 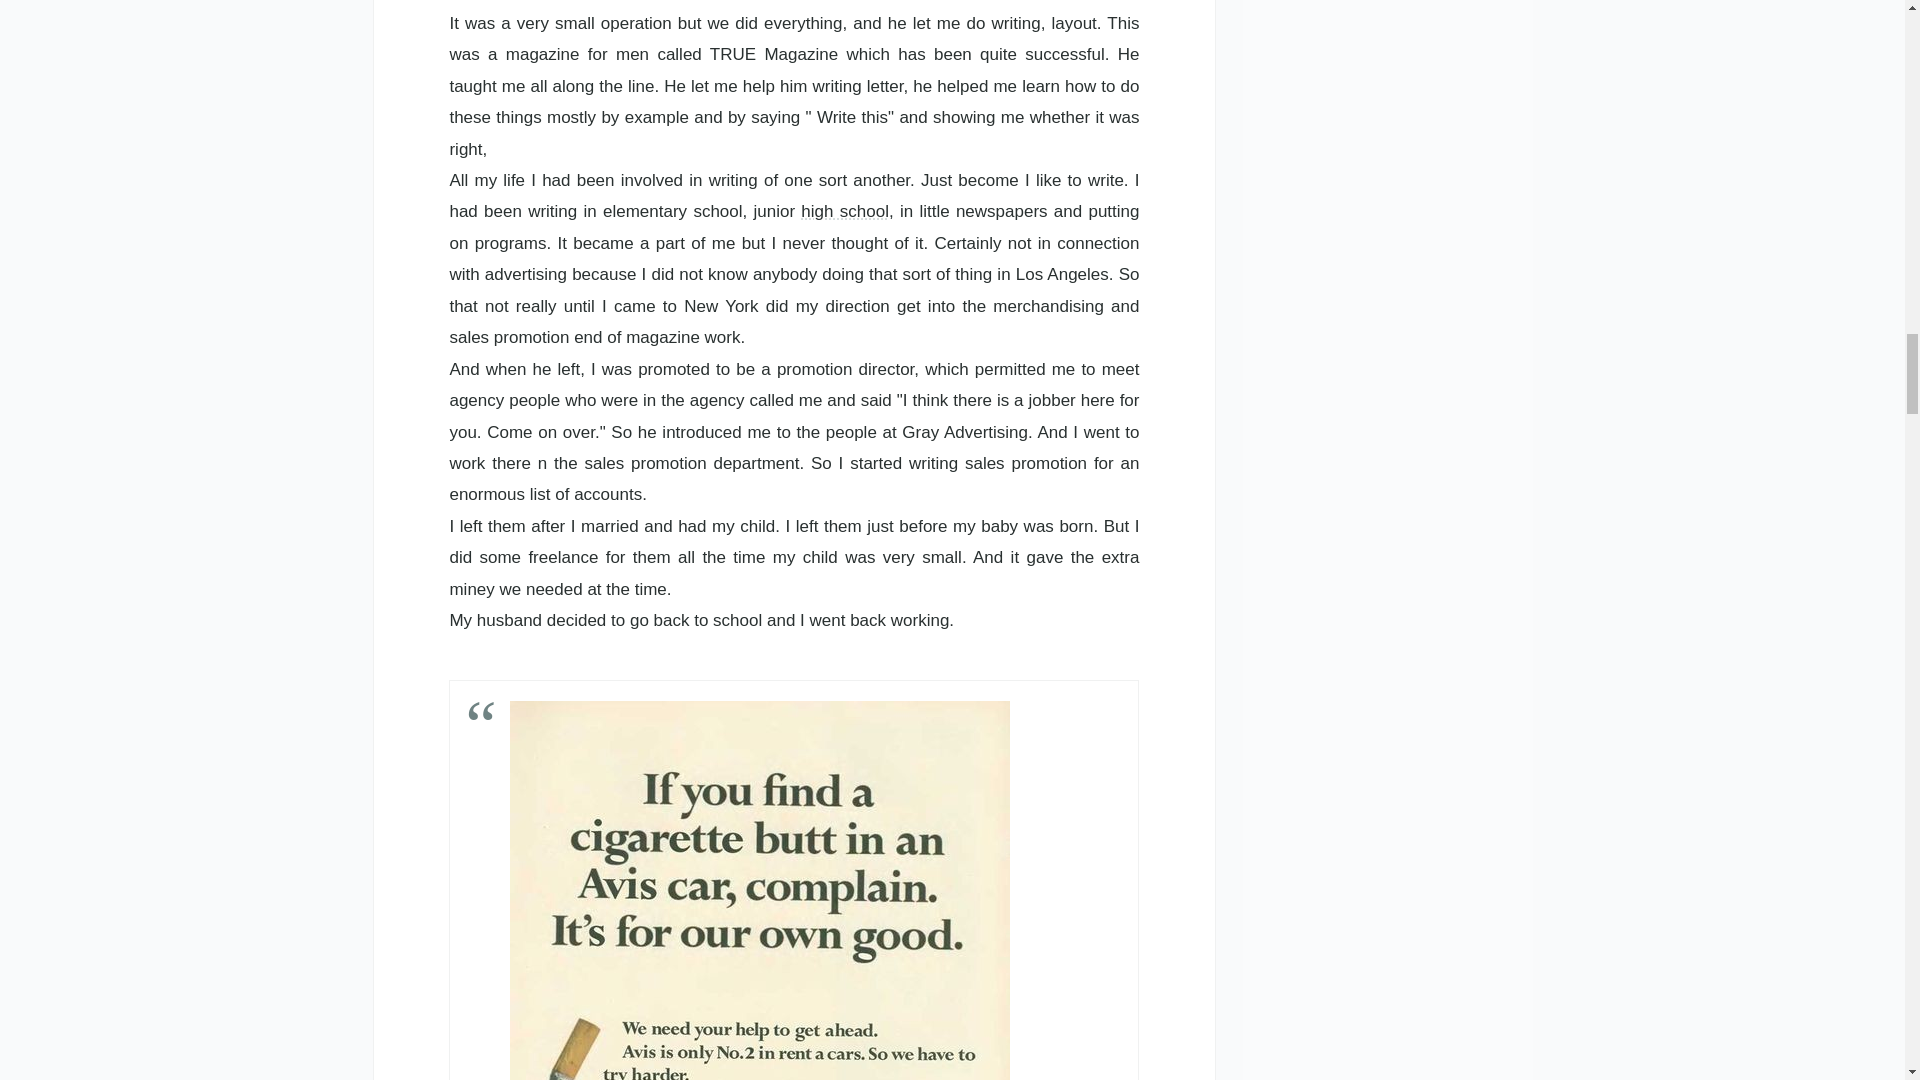 I want to click on f:id:chuukyuu:20100822091421j:image, so click(x=760, y=890).